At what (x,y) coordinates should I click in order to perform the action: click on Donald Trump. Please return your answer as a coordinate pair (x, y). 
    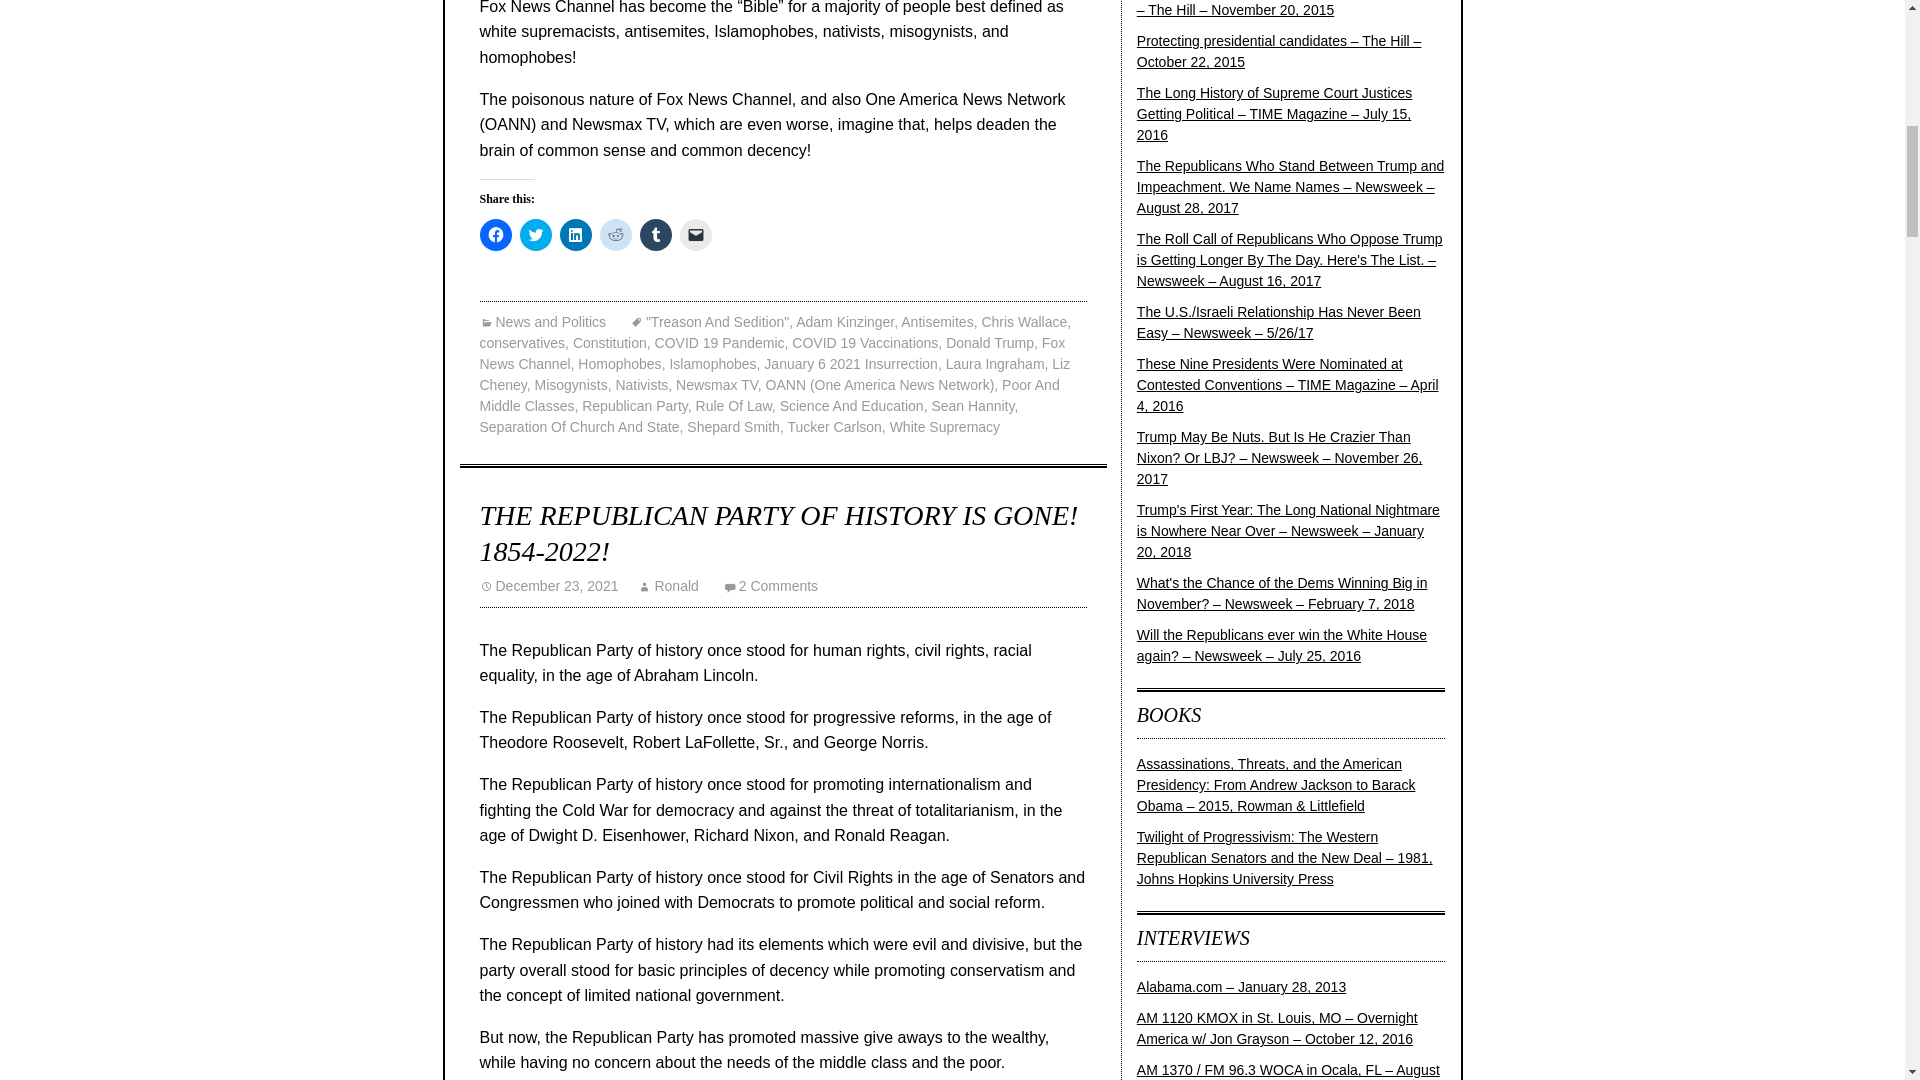
    Looking at the image, I should click on (990, 342).